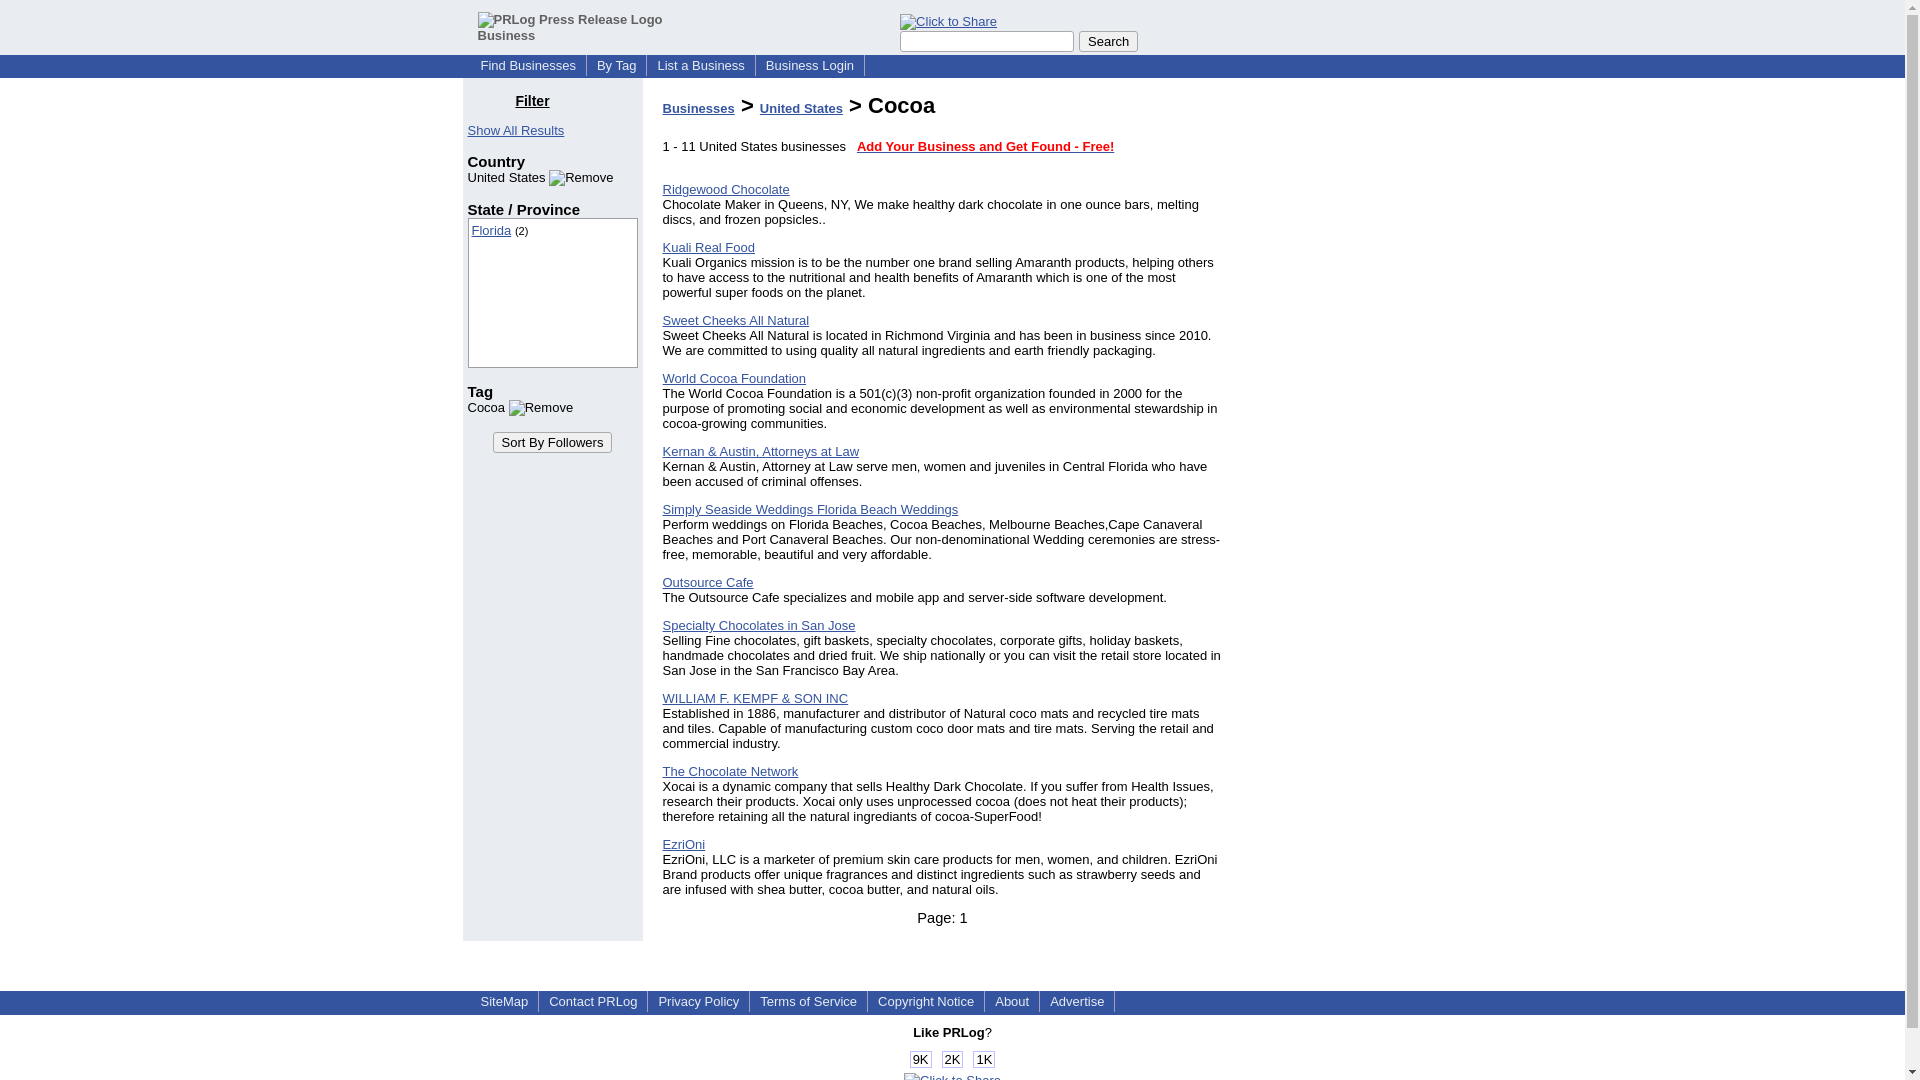 This screenshot has height=1080, width=1920. I want to click on Business Login, so click(810, 66).